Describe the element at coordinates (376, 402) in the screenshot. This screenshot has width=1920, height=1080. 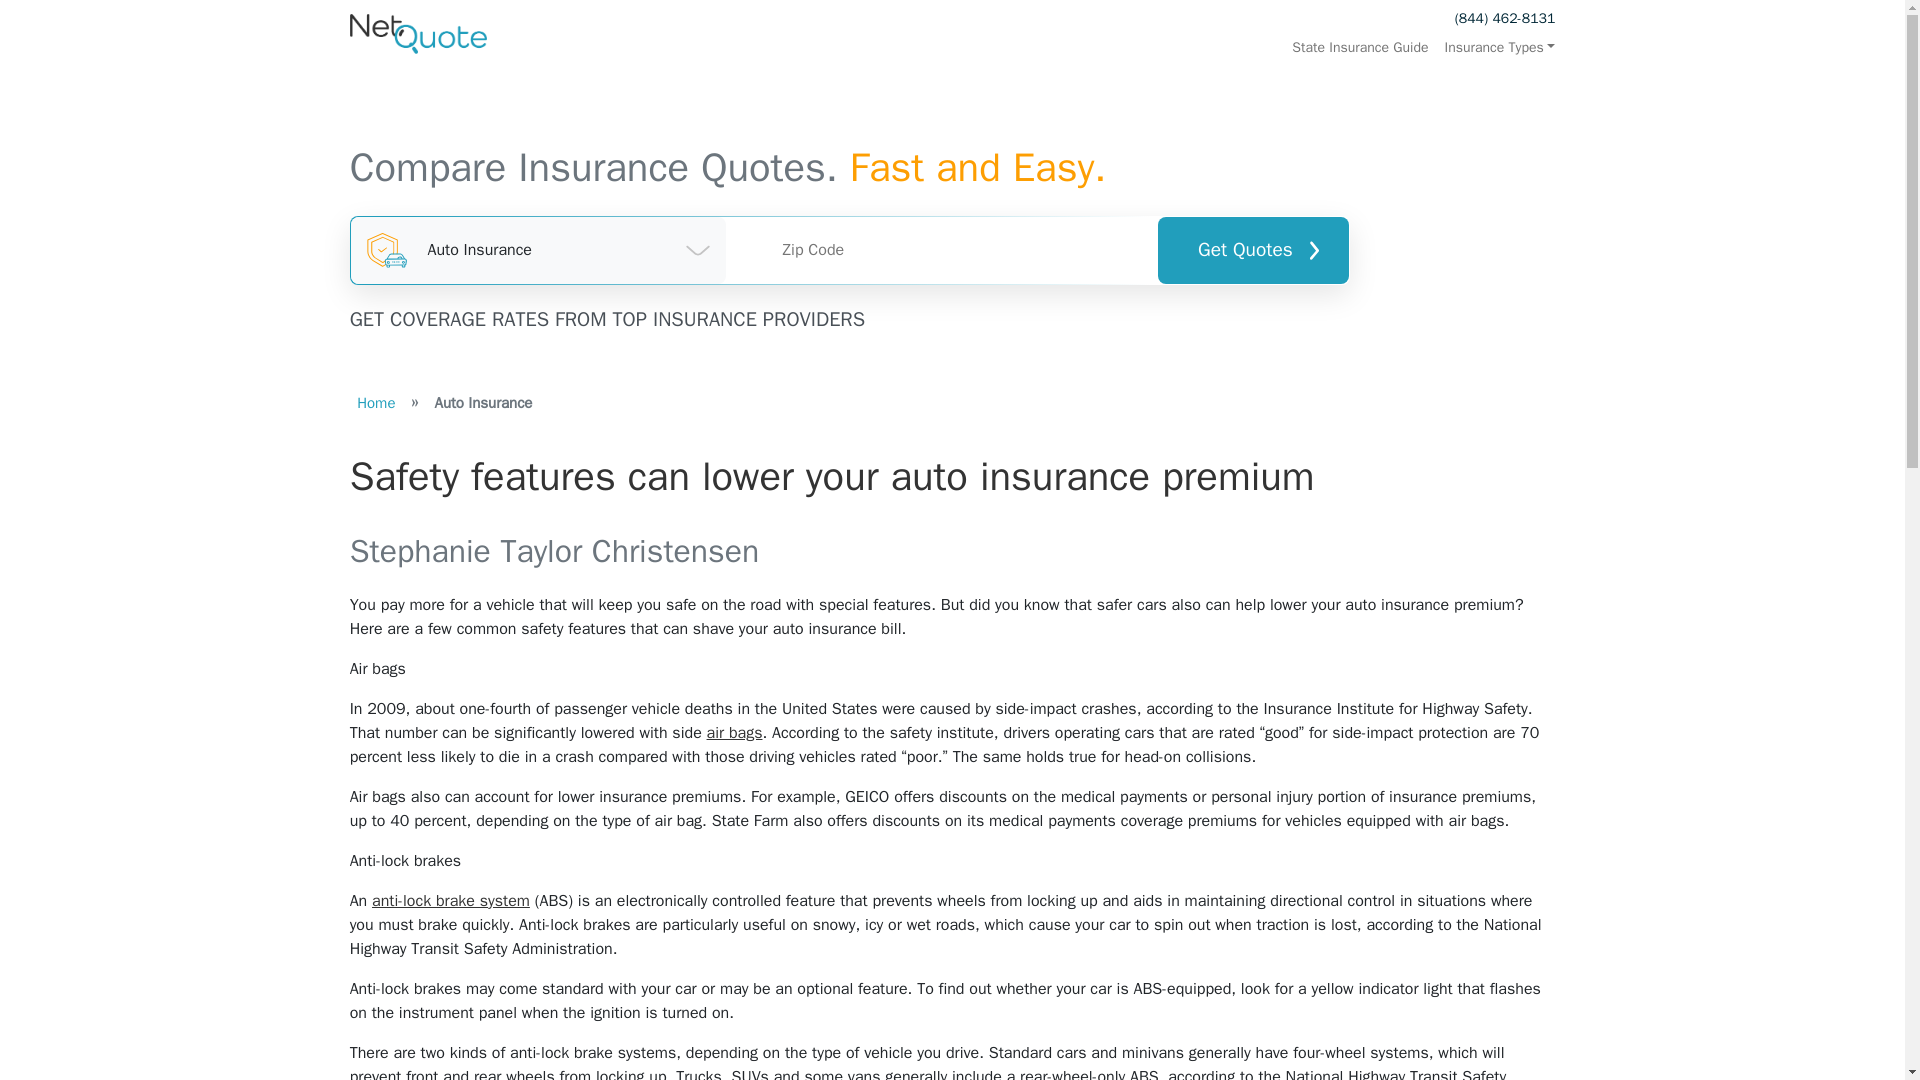
I see `Home` at that location.